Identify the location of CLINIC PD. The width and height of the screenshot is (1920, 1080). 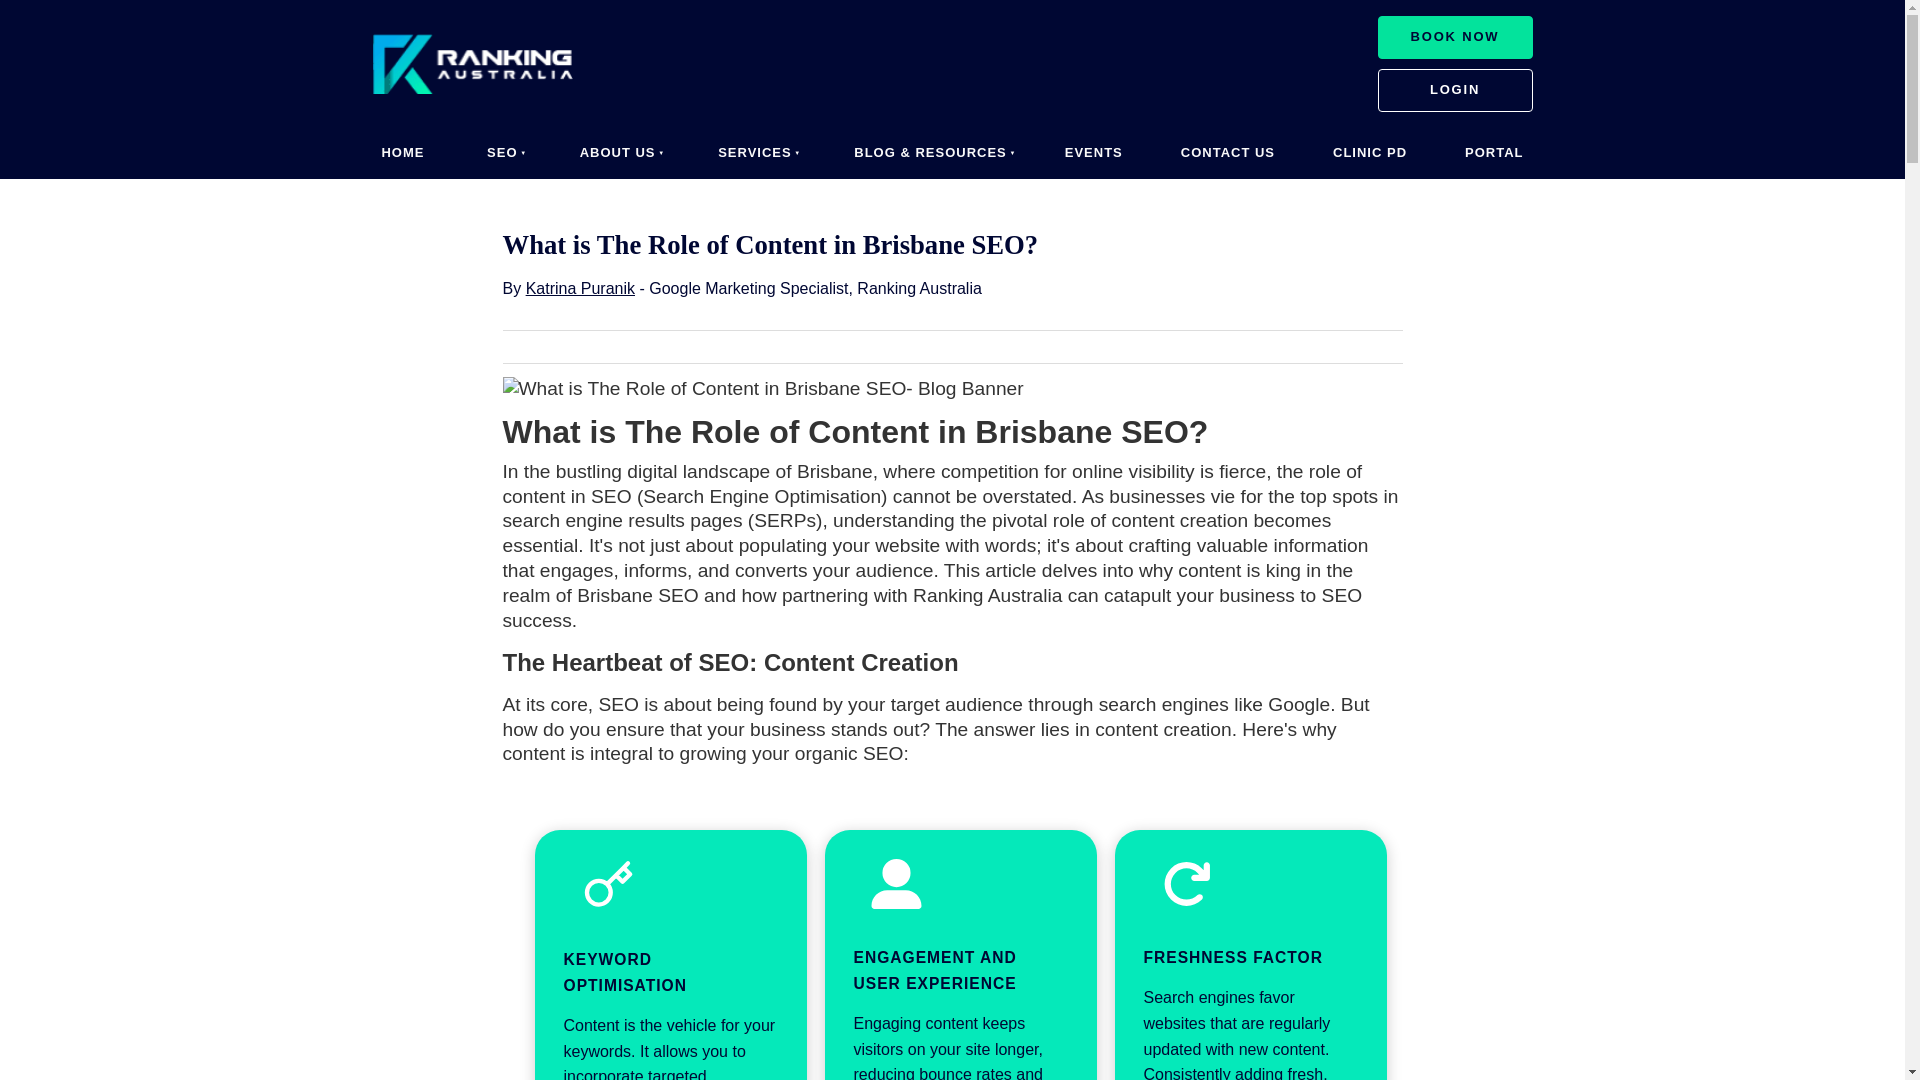
(1370, 154).